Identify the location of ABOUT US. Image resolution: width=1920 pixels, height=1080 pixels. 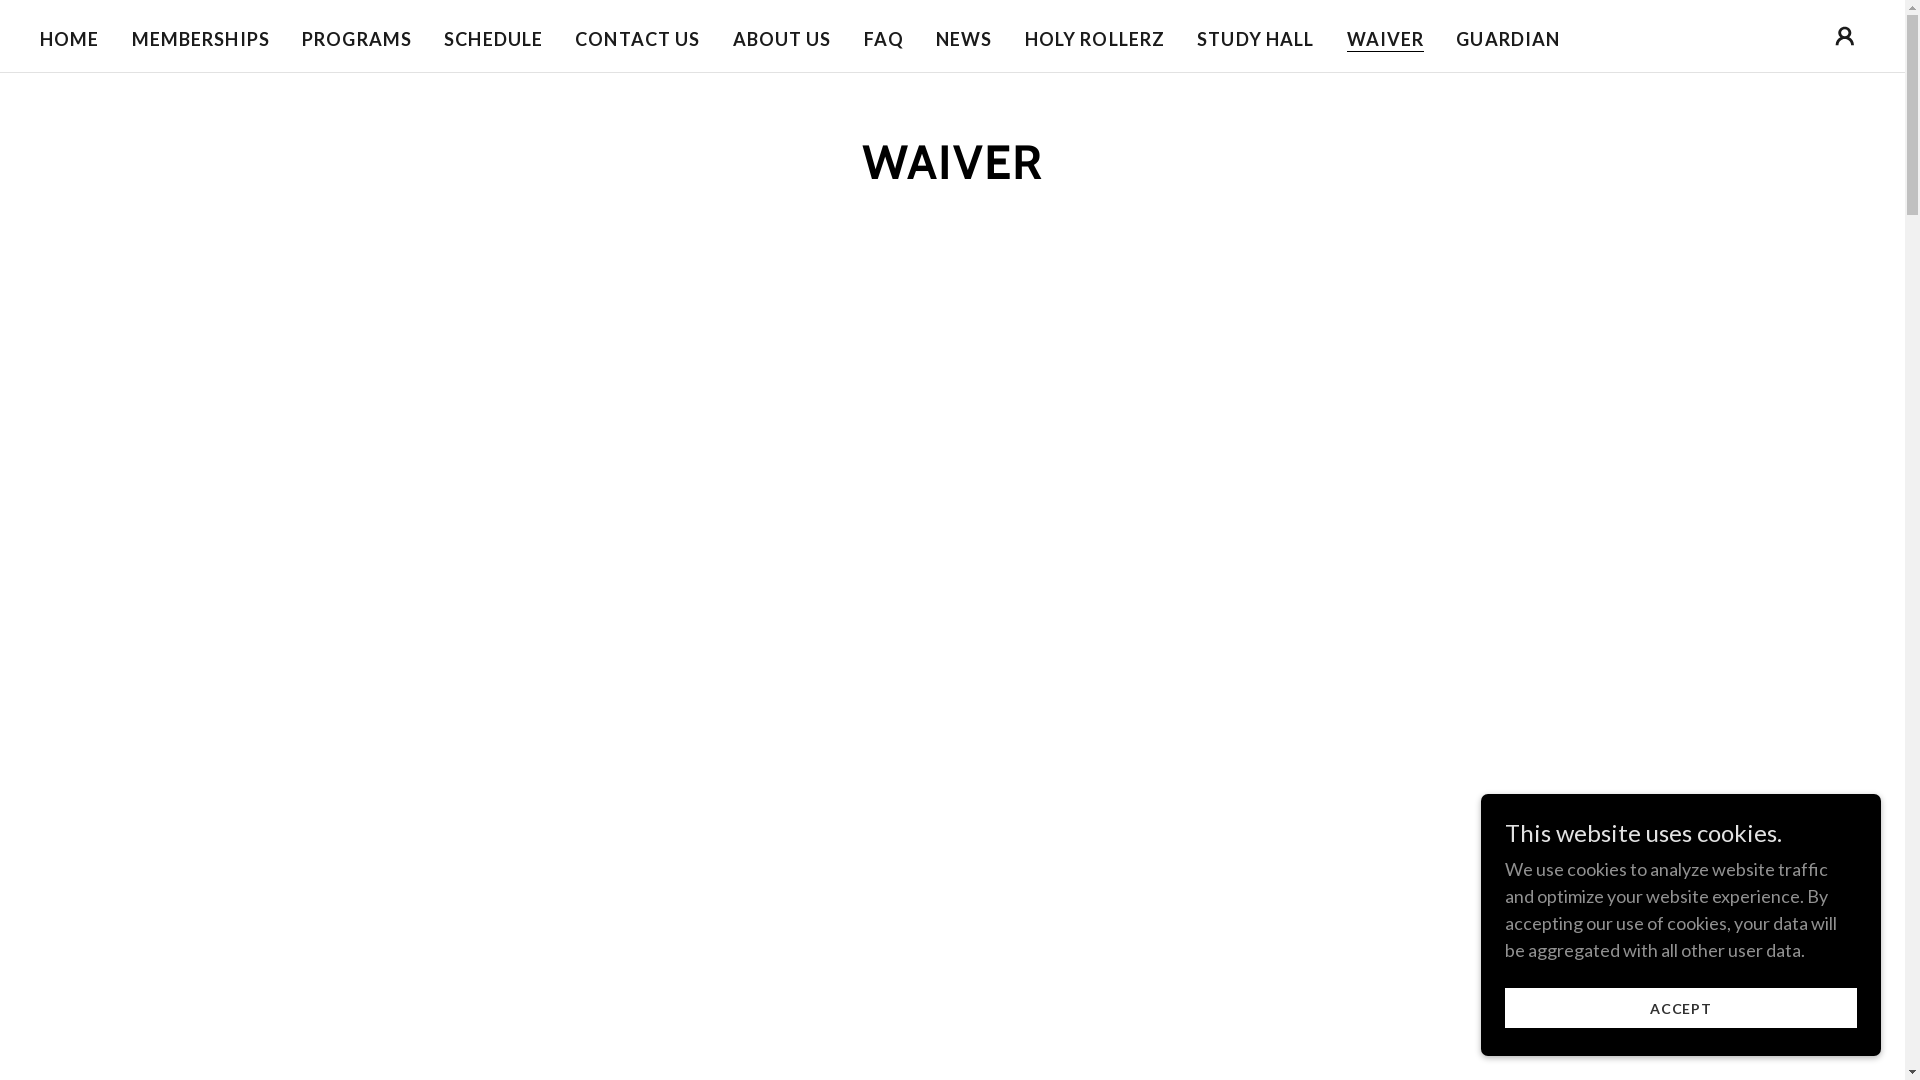
(782, 38).